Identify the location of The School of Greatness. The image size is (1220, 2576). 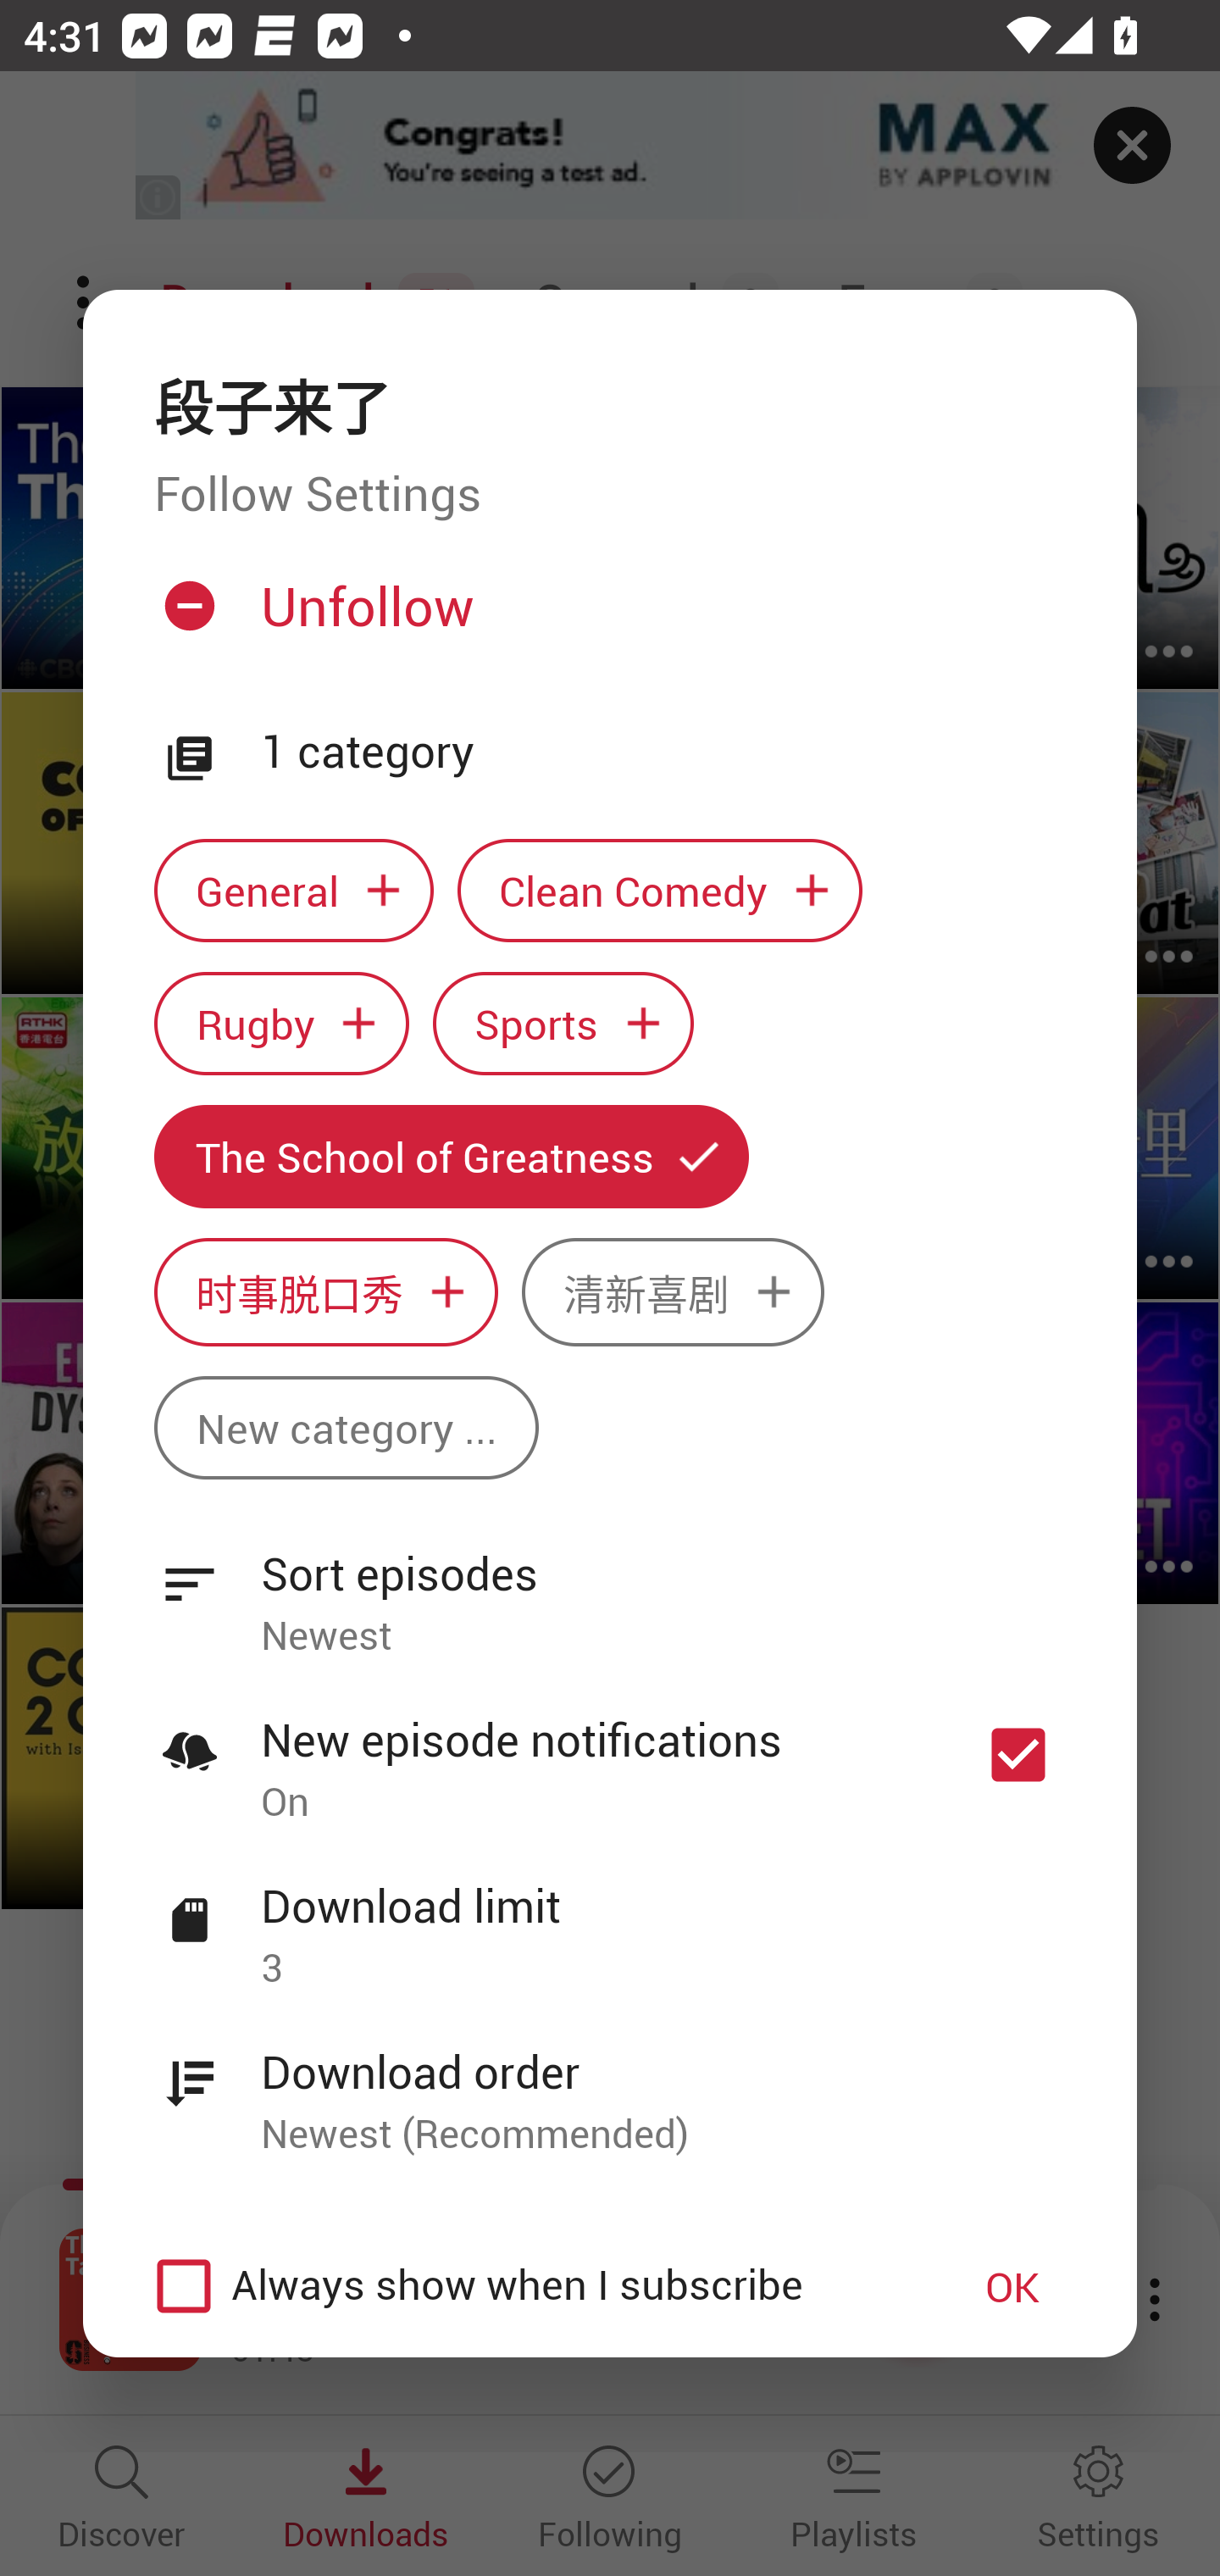
(451, 1156).